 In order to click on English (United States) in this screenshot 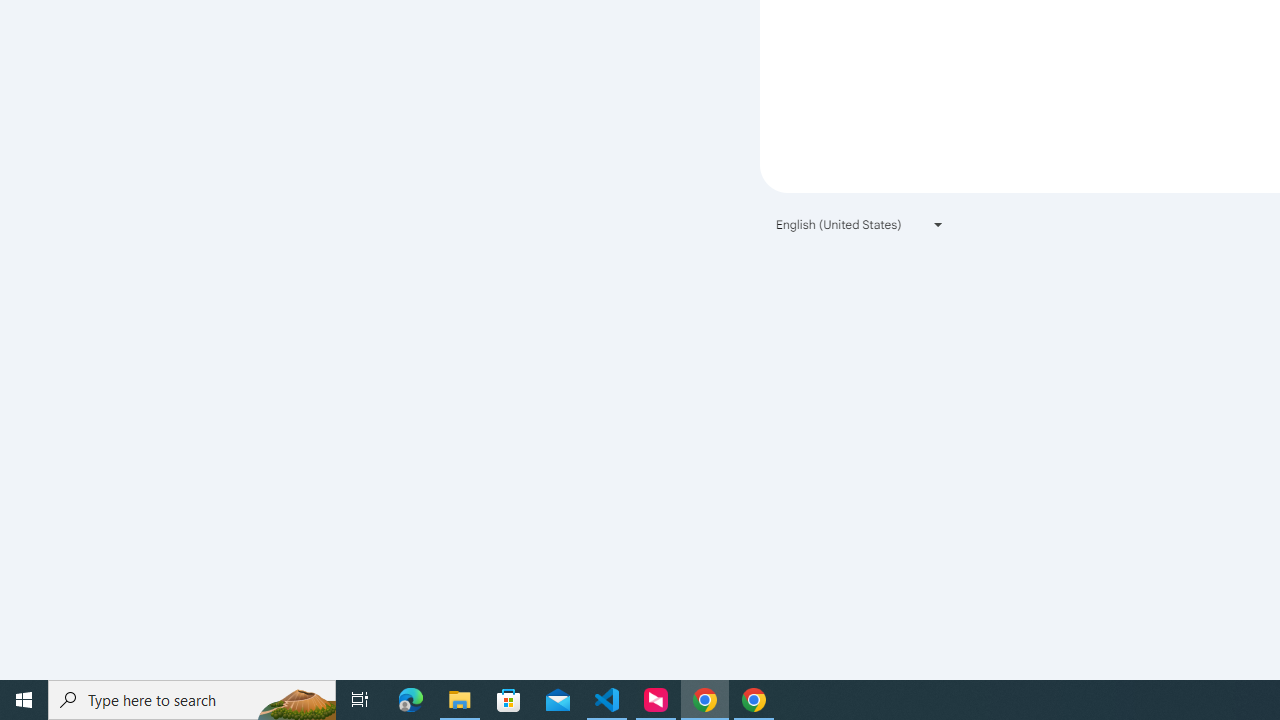, I will do `click(860, 224)`.